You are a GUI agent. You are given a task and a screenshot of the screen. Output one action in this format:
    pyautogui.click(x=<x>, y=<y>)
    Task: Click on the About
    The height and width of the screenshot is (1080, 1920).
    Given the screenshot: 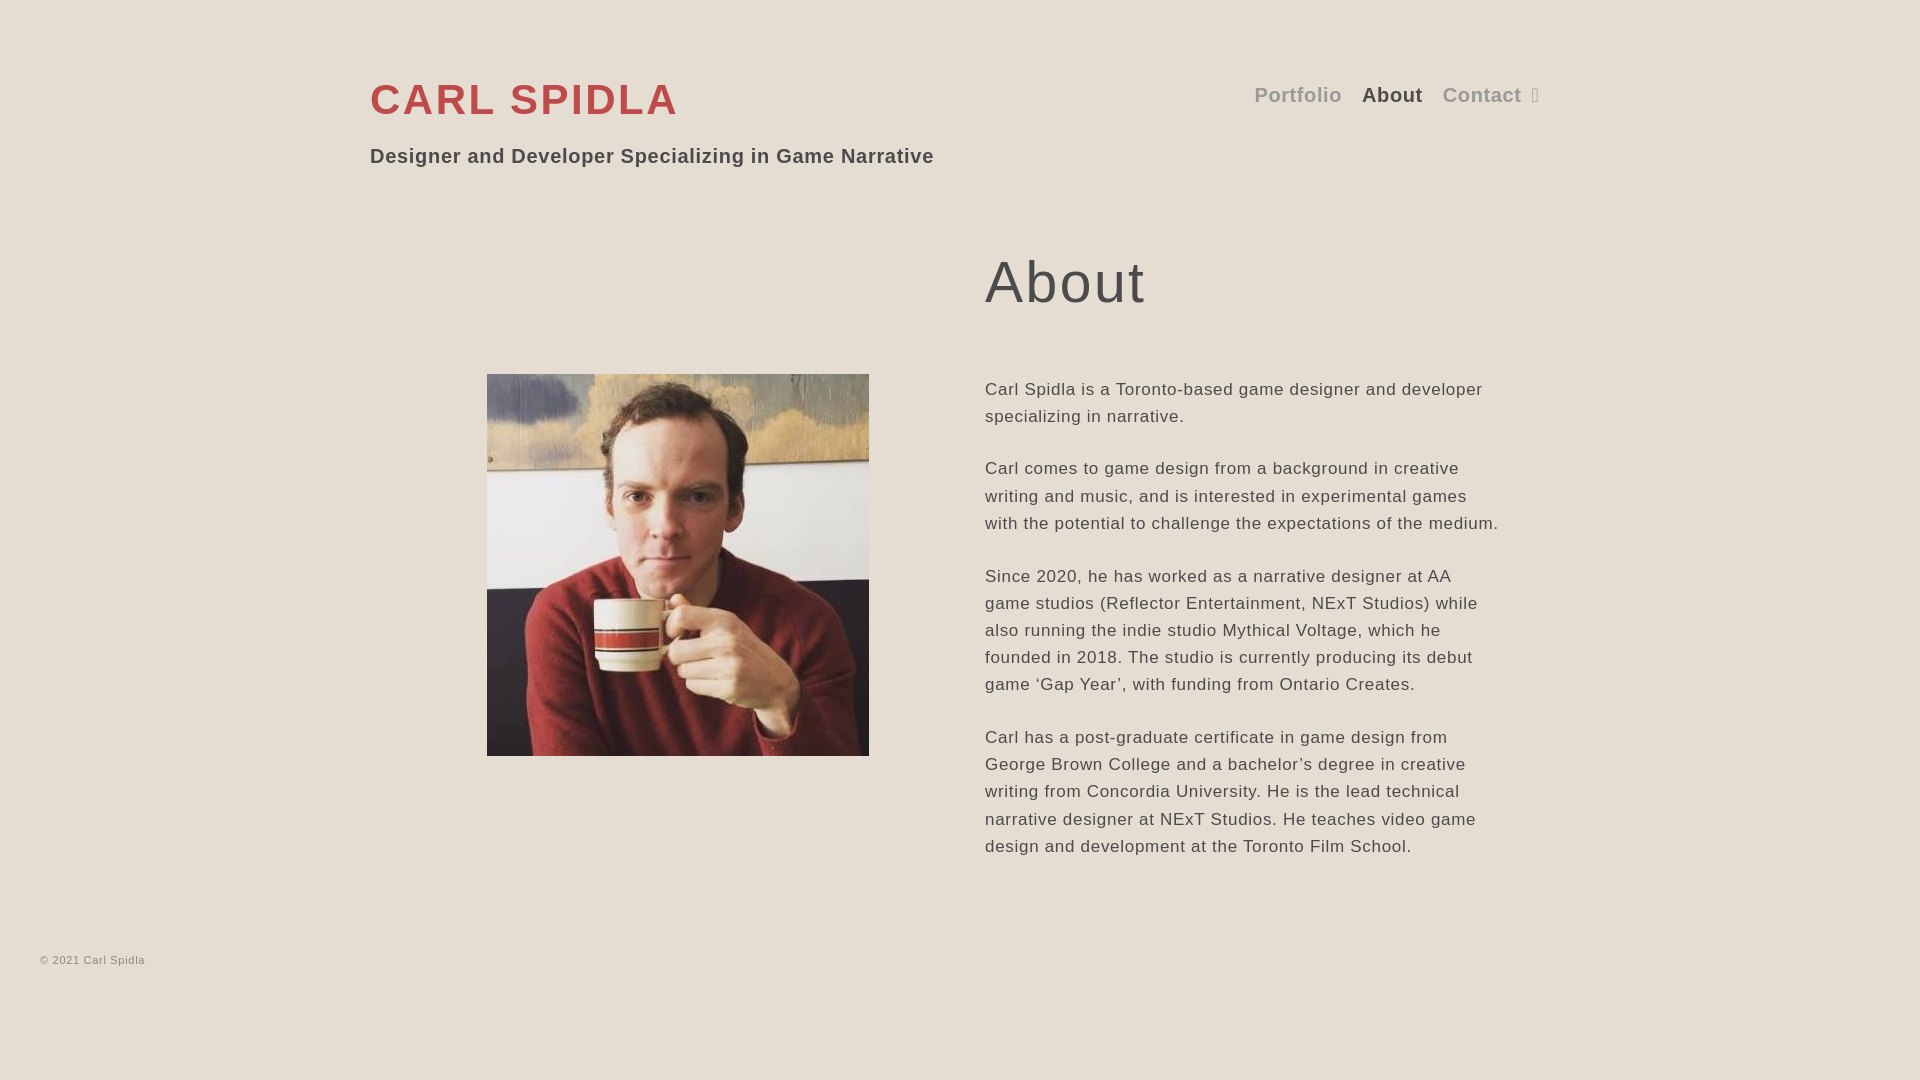 What is the action you would take?
    pyautogui.click(x=1392, y=94)
    